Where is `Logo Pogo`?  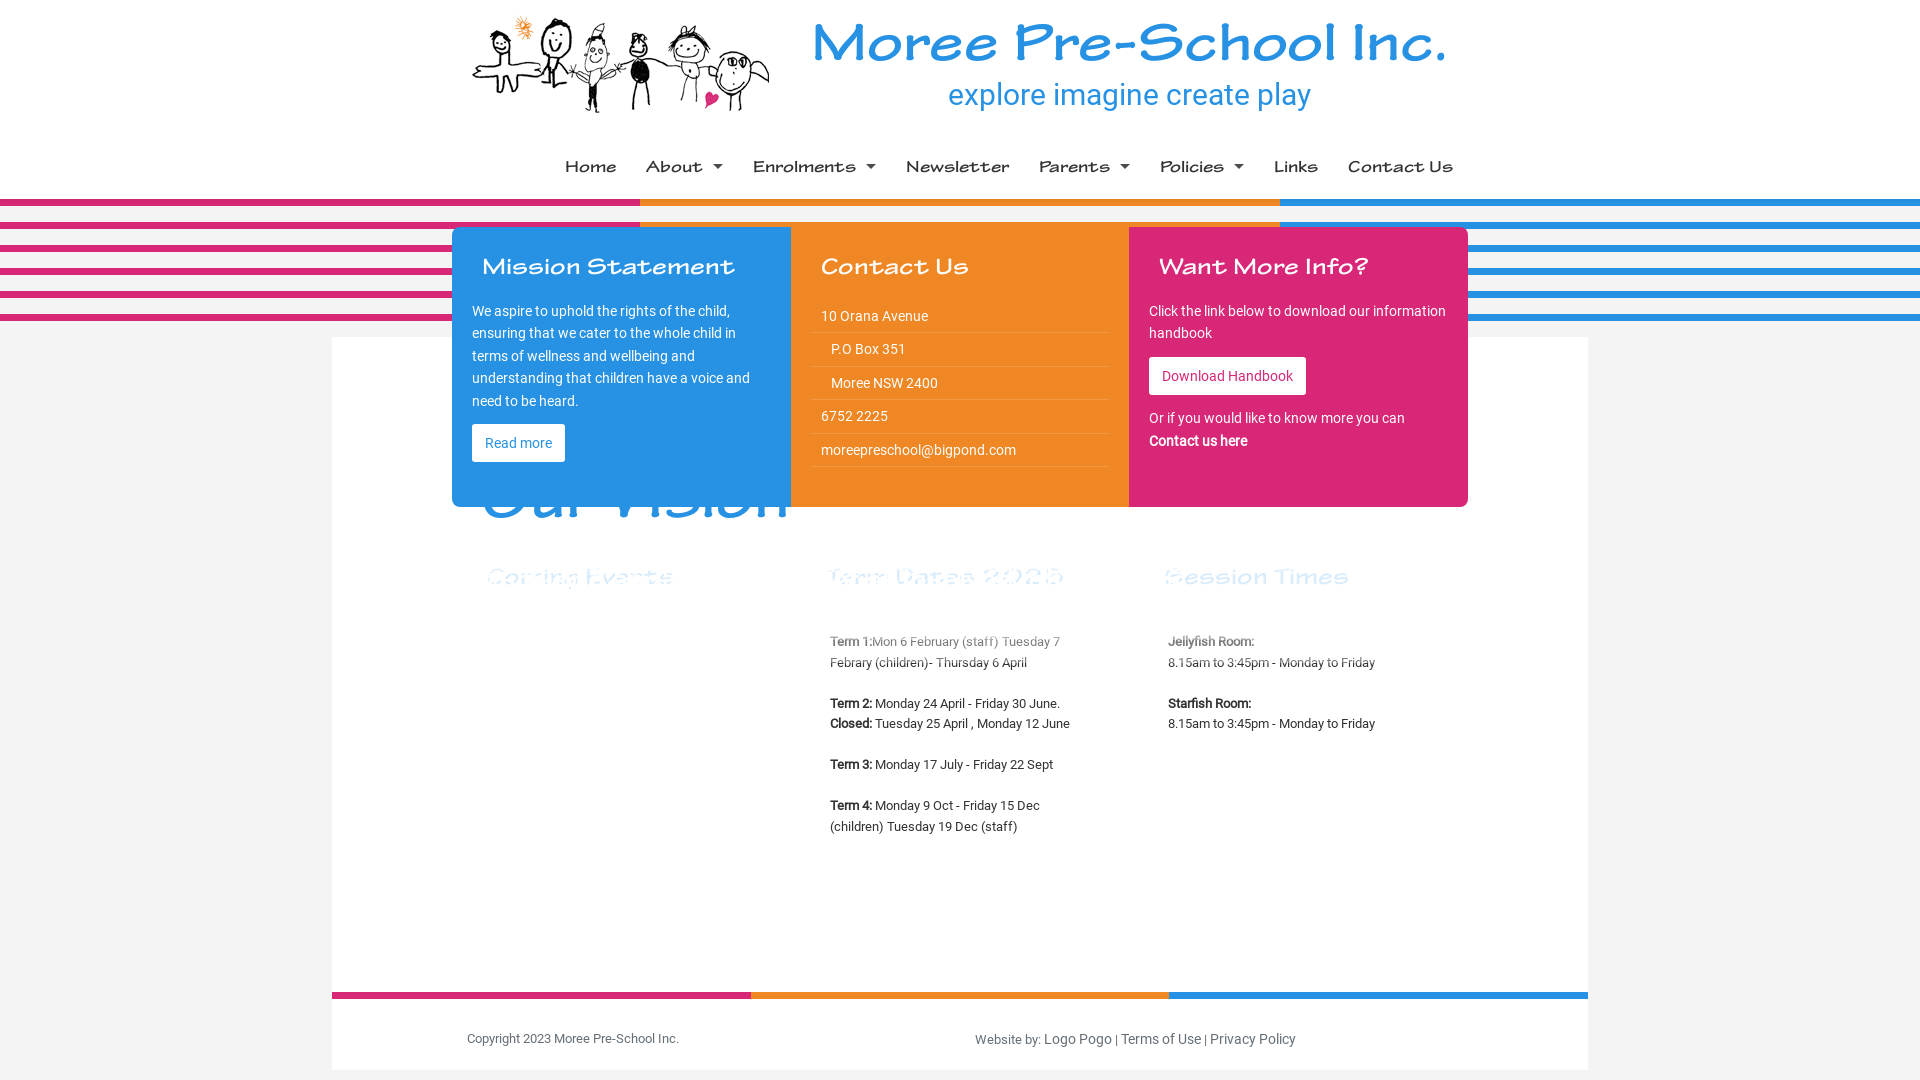 Logo Pogo is located at coordinates (1078, 1039).